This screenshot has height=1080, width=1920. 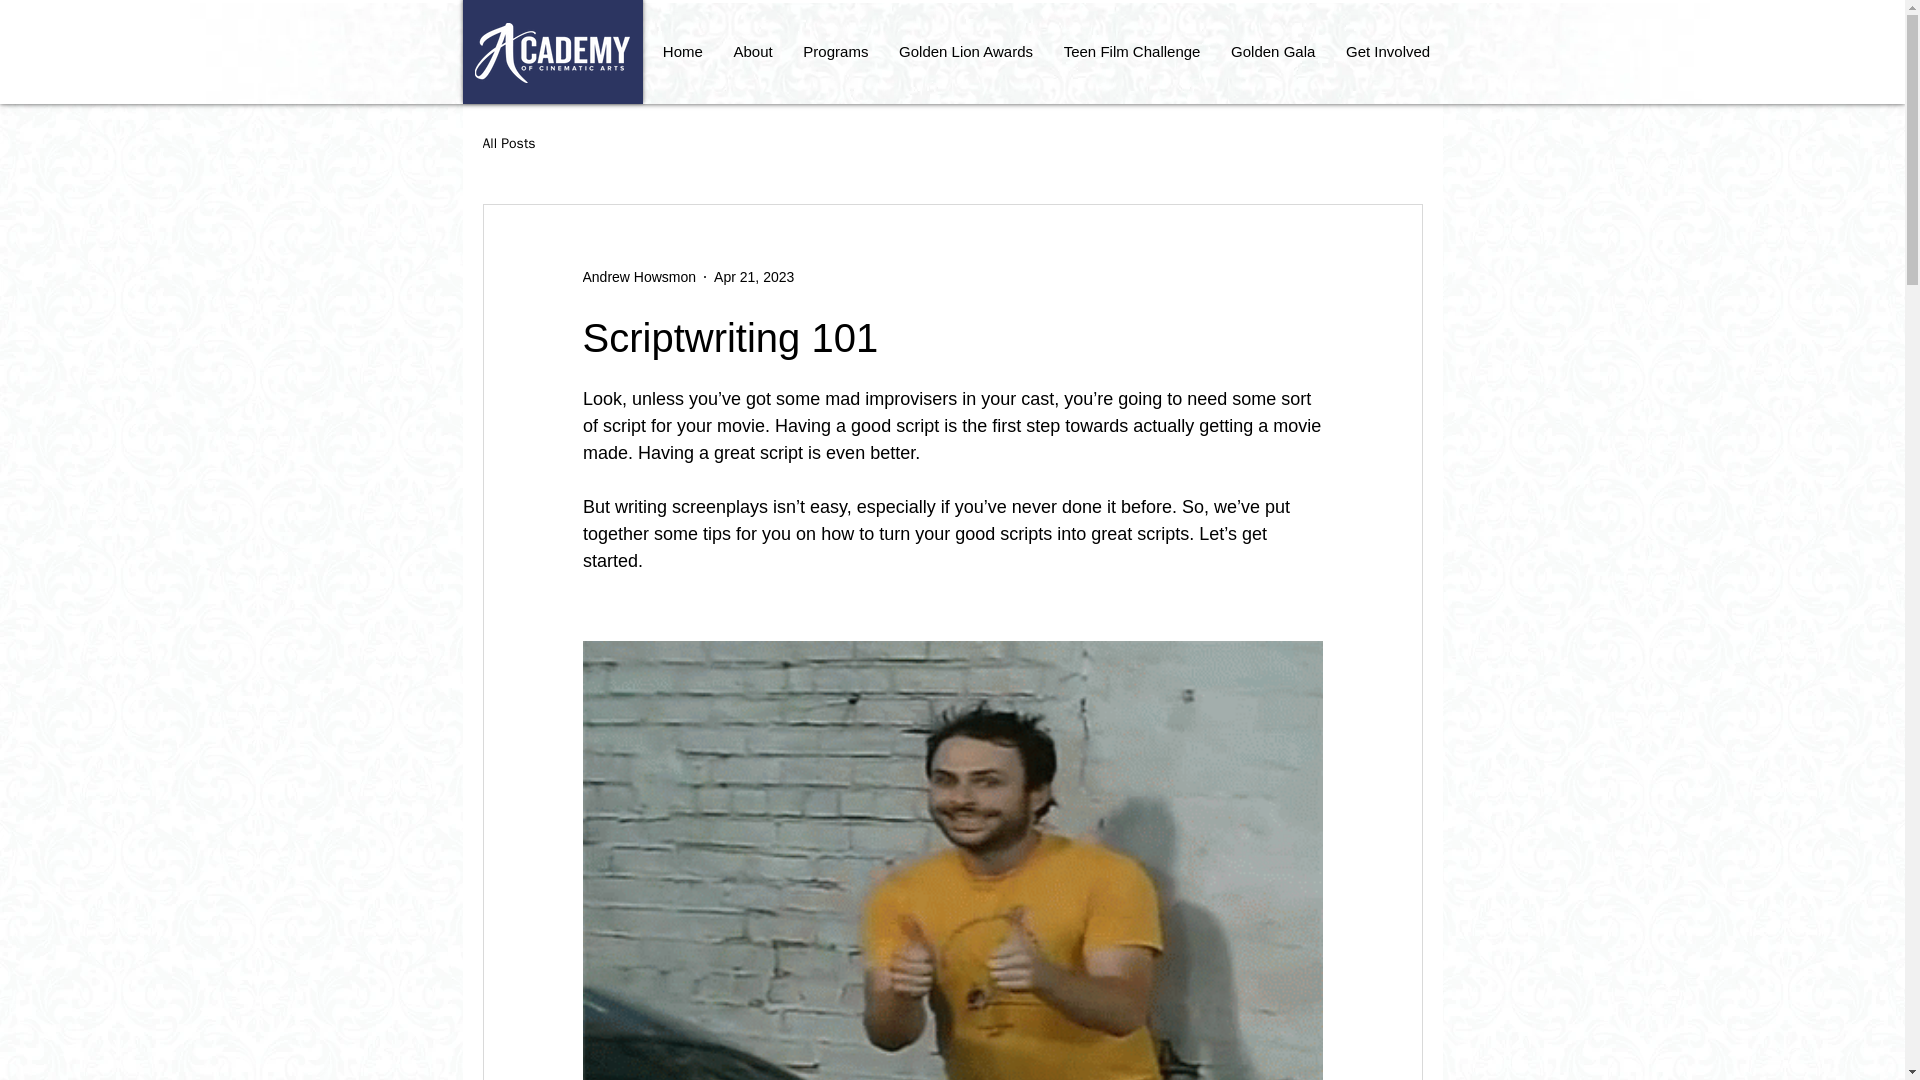 I want to click on Golden Lion Awards, so click(x=966, y=52).